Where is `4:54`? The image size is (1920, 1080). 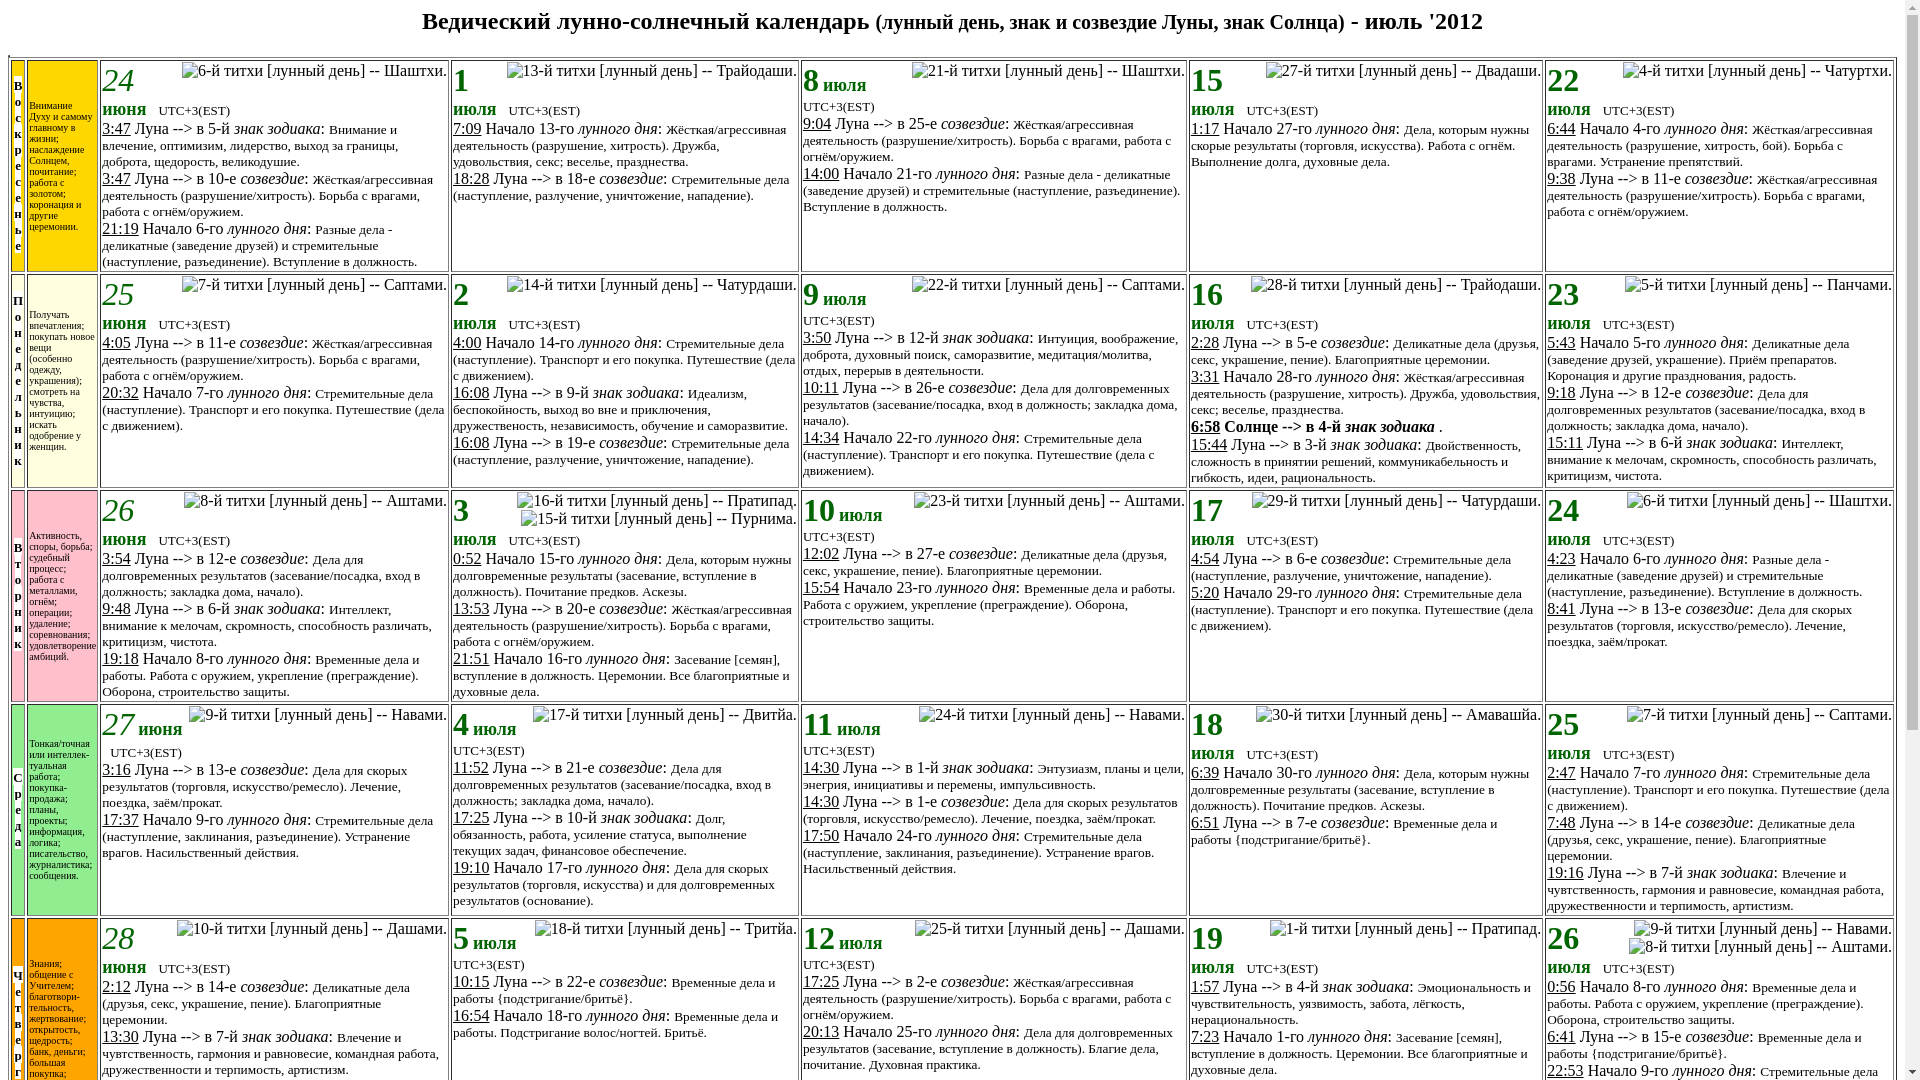 4:54 is located at coordinates (1205, 558).